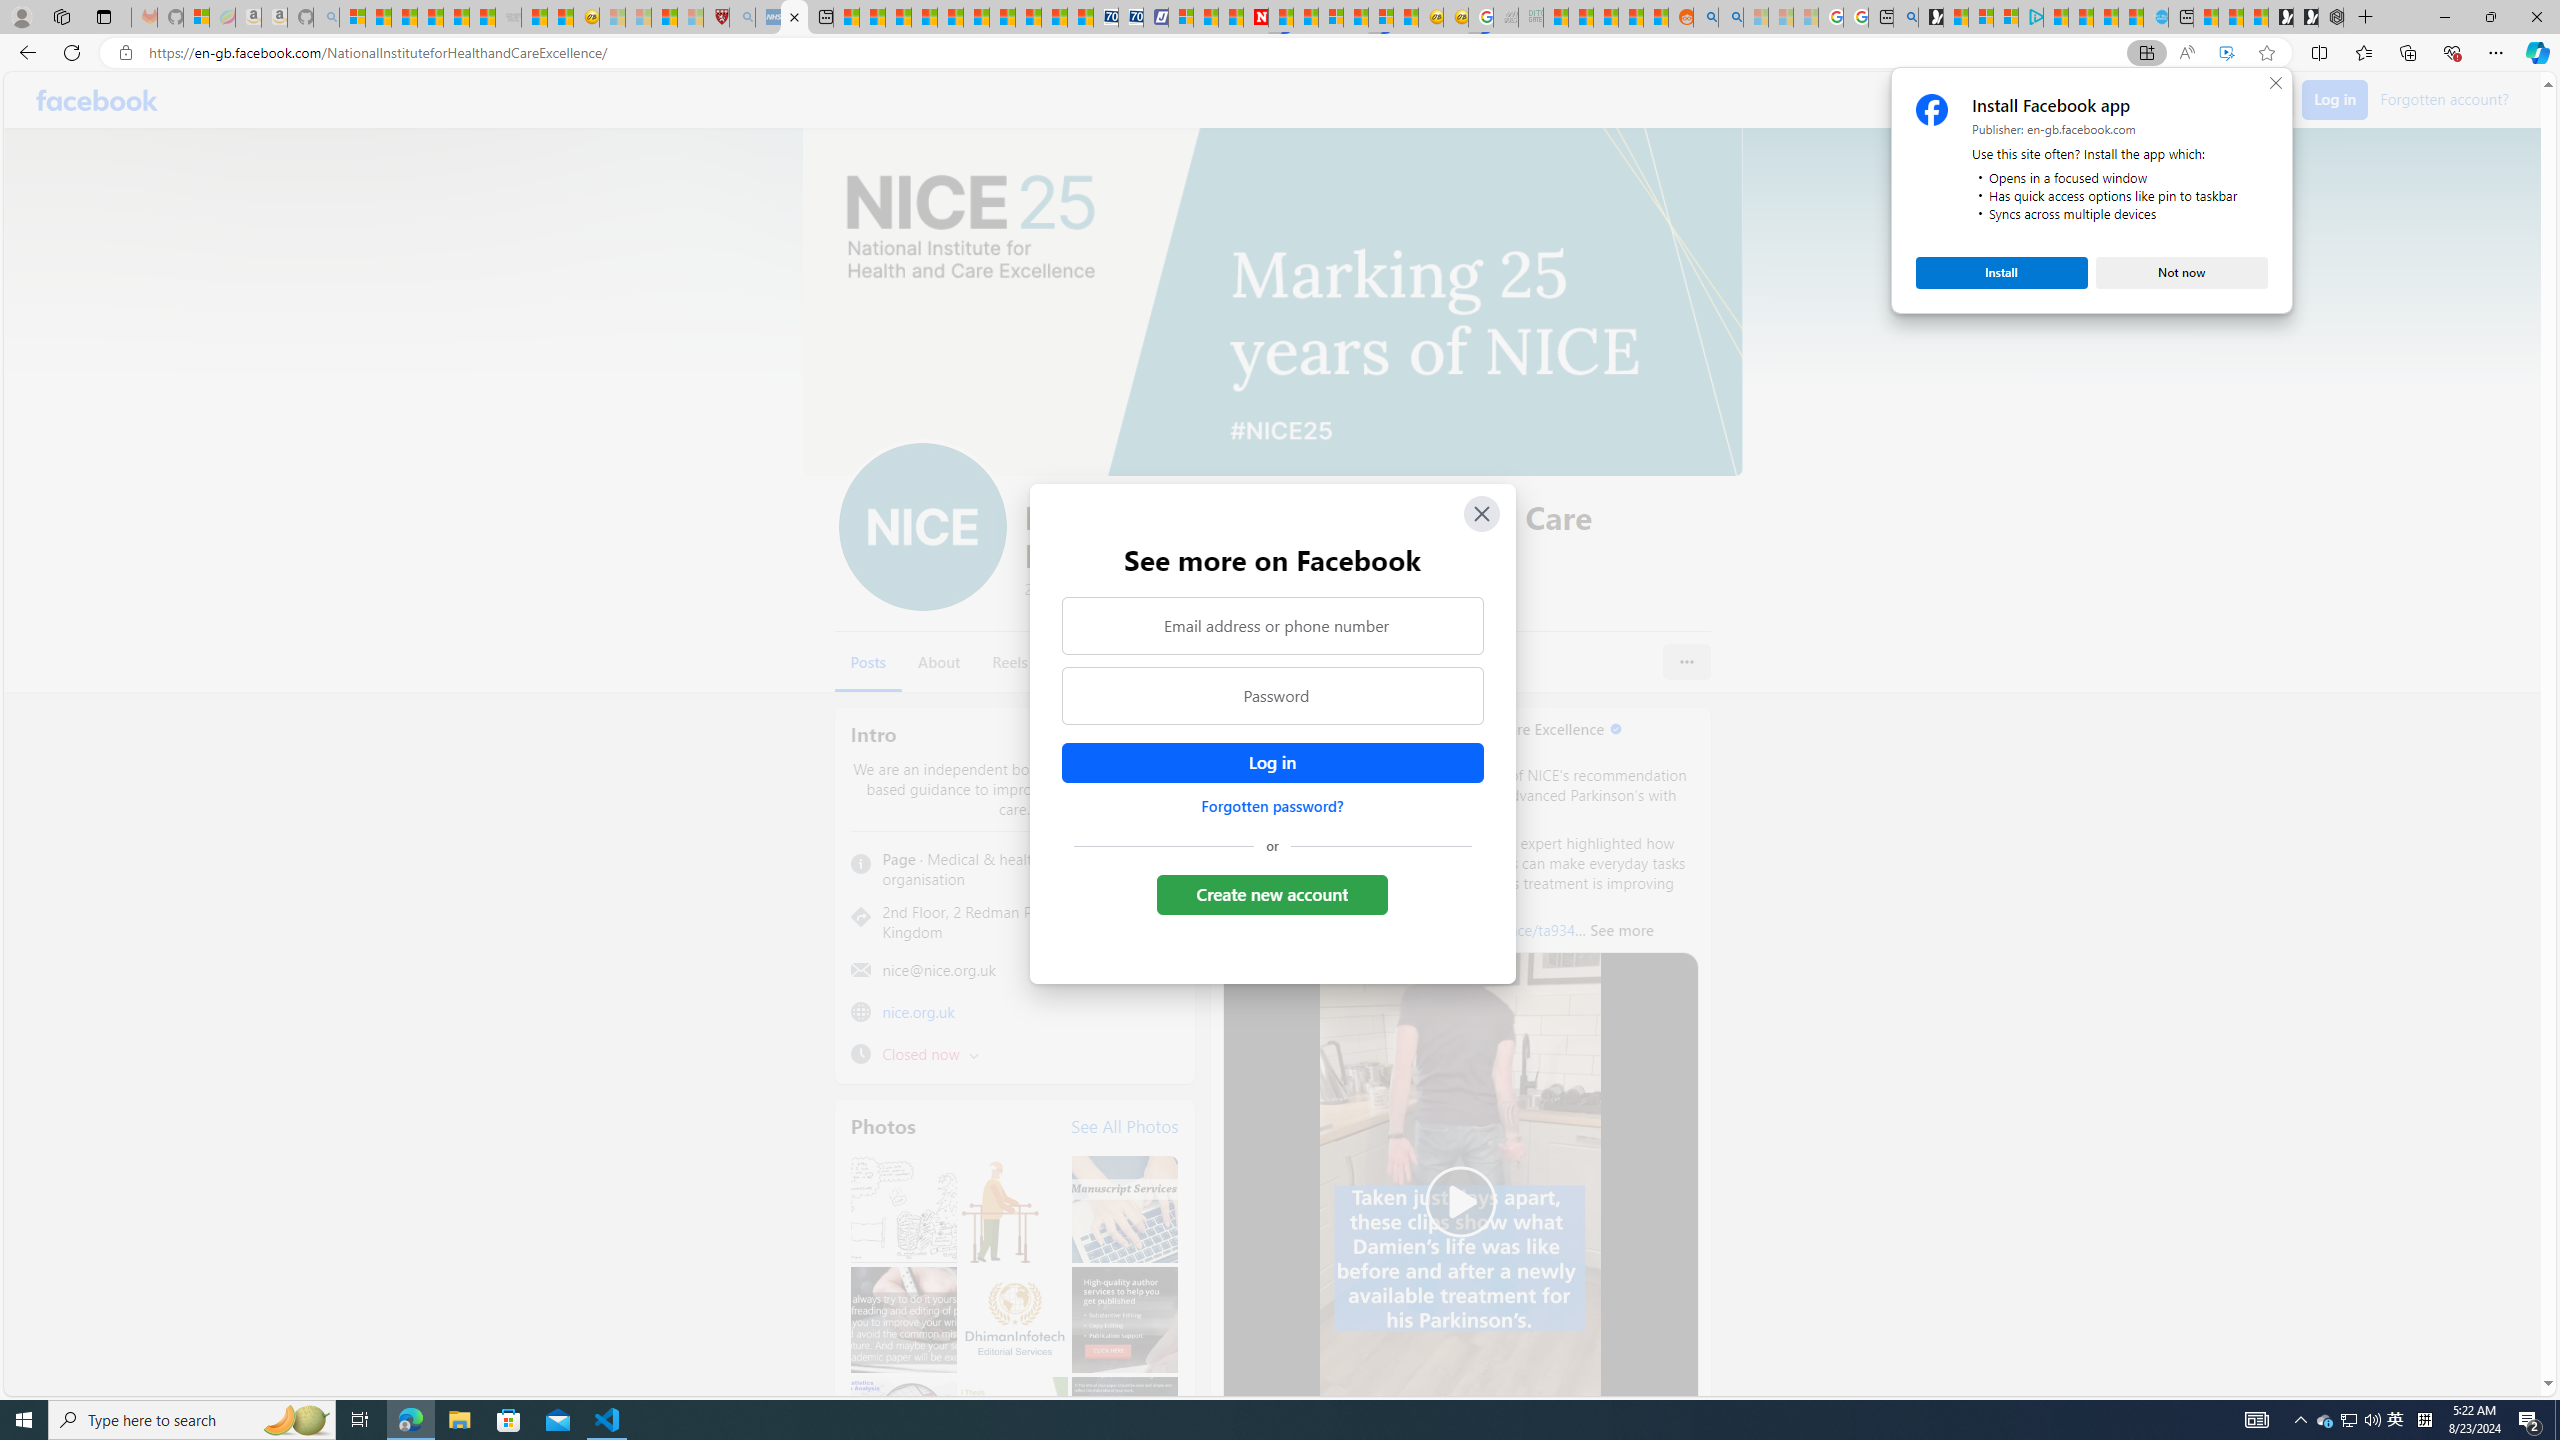 This screenshot has height=1440, width=2560. What do you see at coordinates (1730, 17) in the screenshot?
I see `Utah sues federal government - Search` at bounding box center [1730, 17].